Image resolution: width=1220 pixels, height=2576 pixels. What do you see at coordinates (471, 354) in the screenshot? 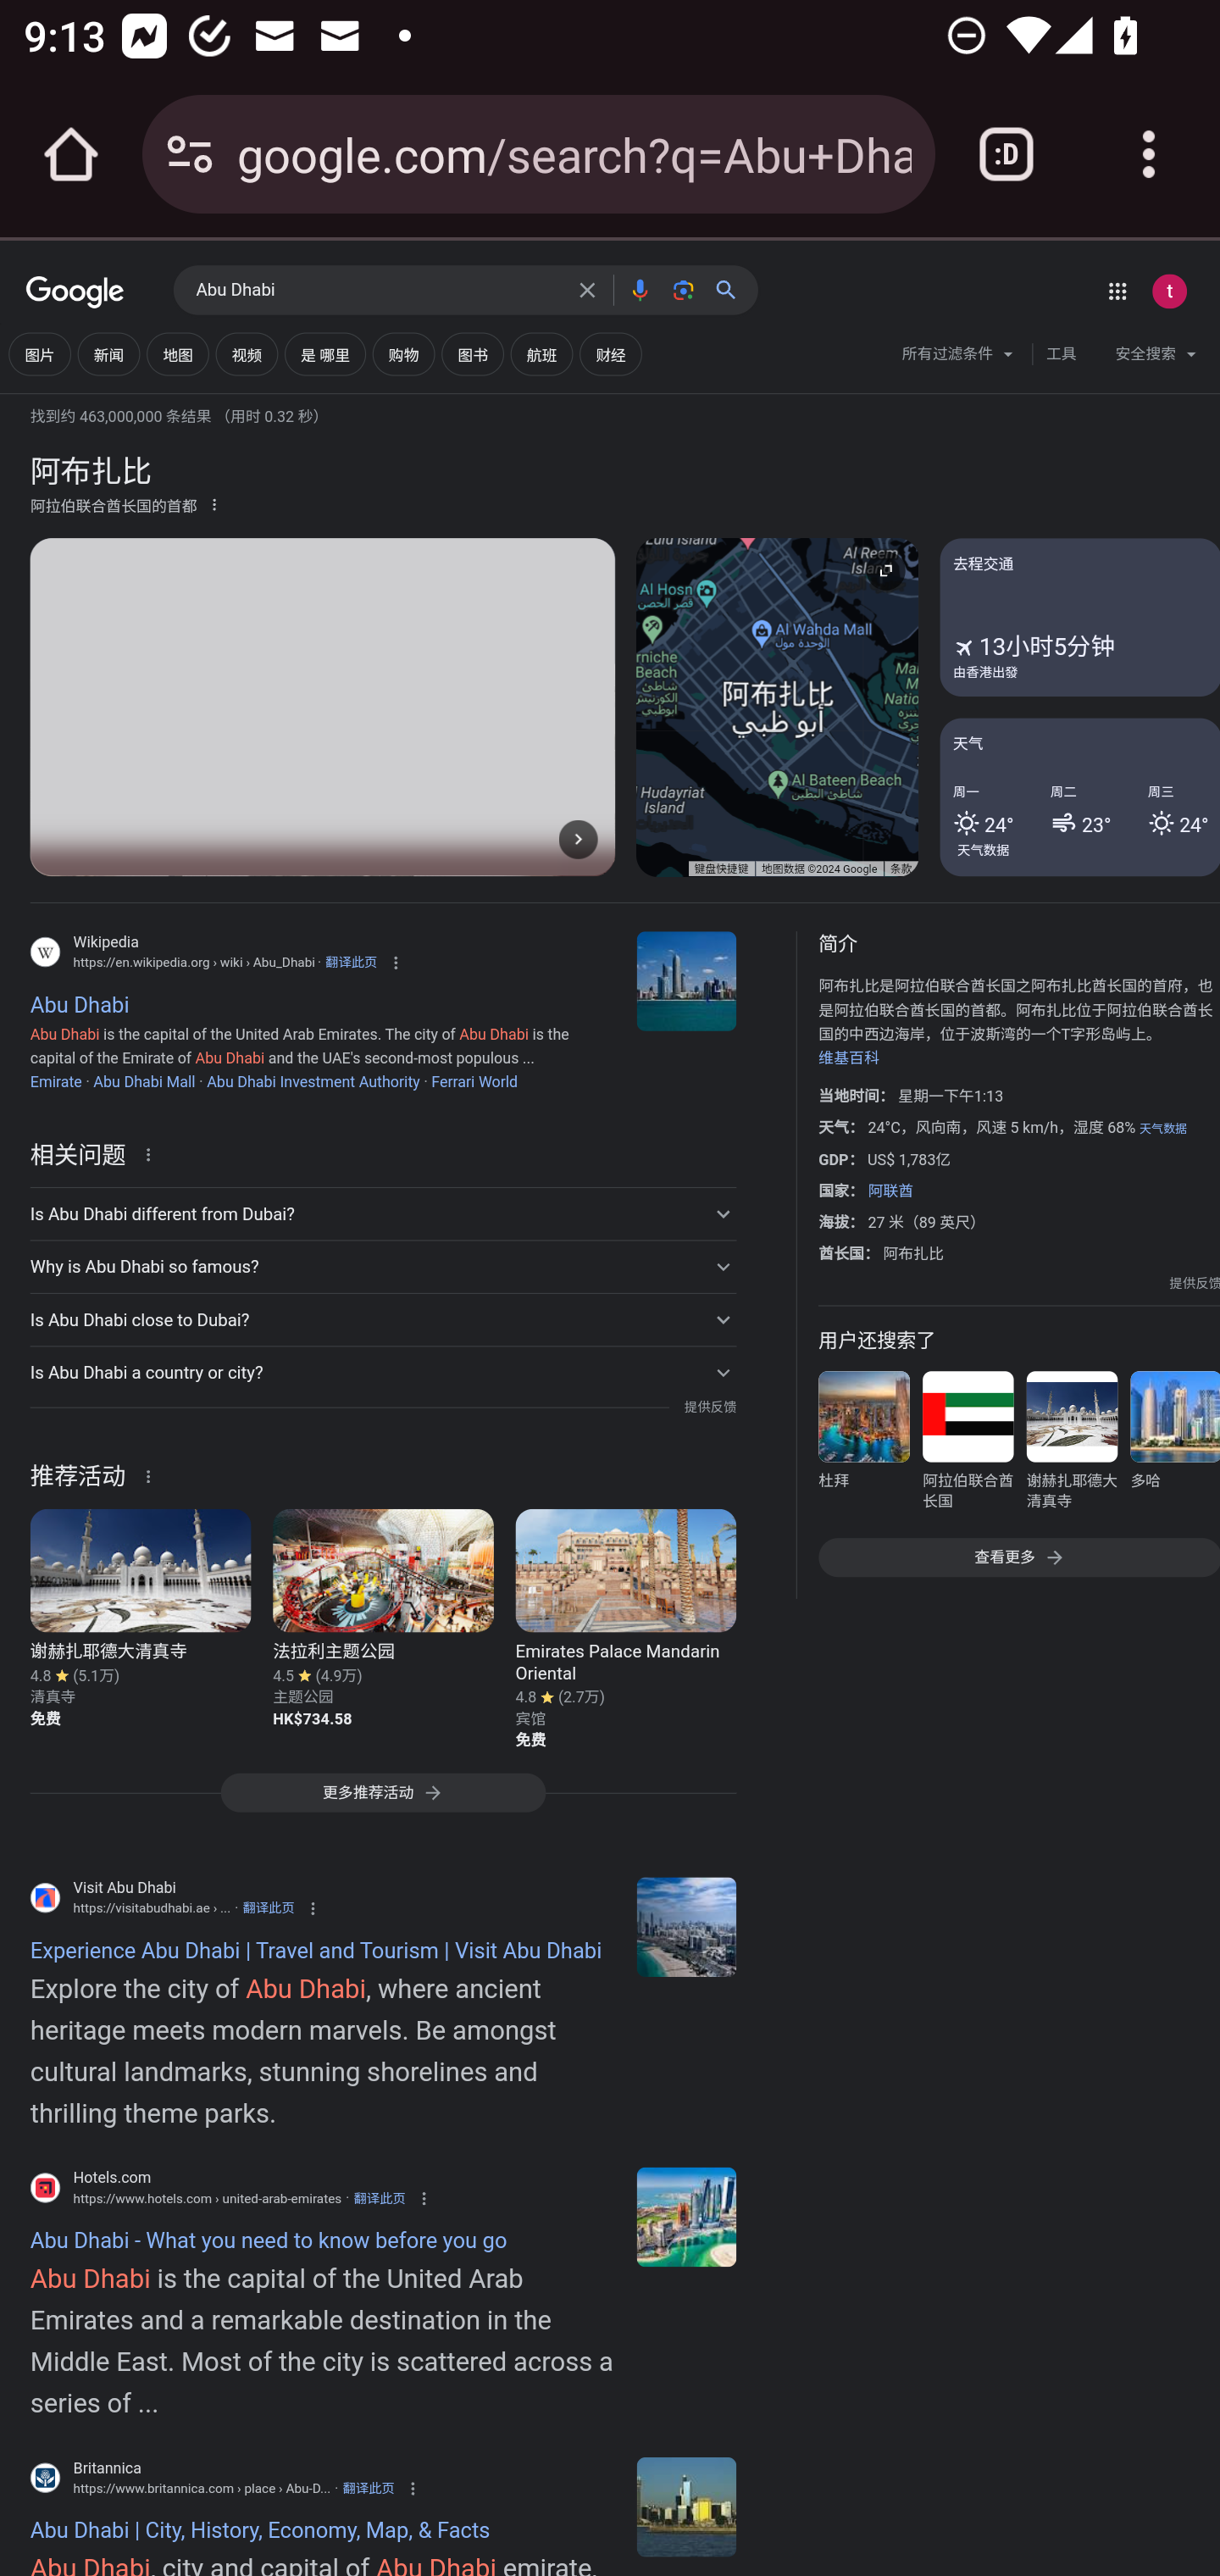
I see `图书` at bounding box center [471, 354].